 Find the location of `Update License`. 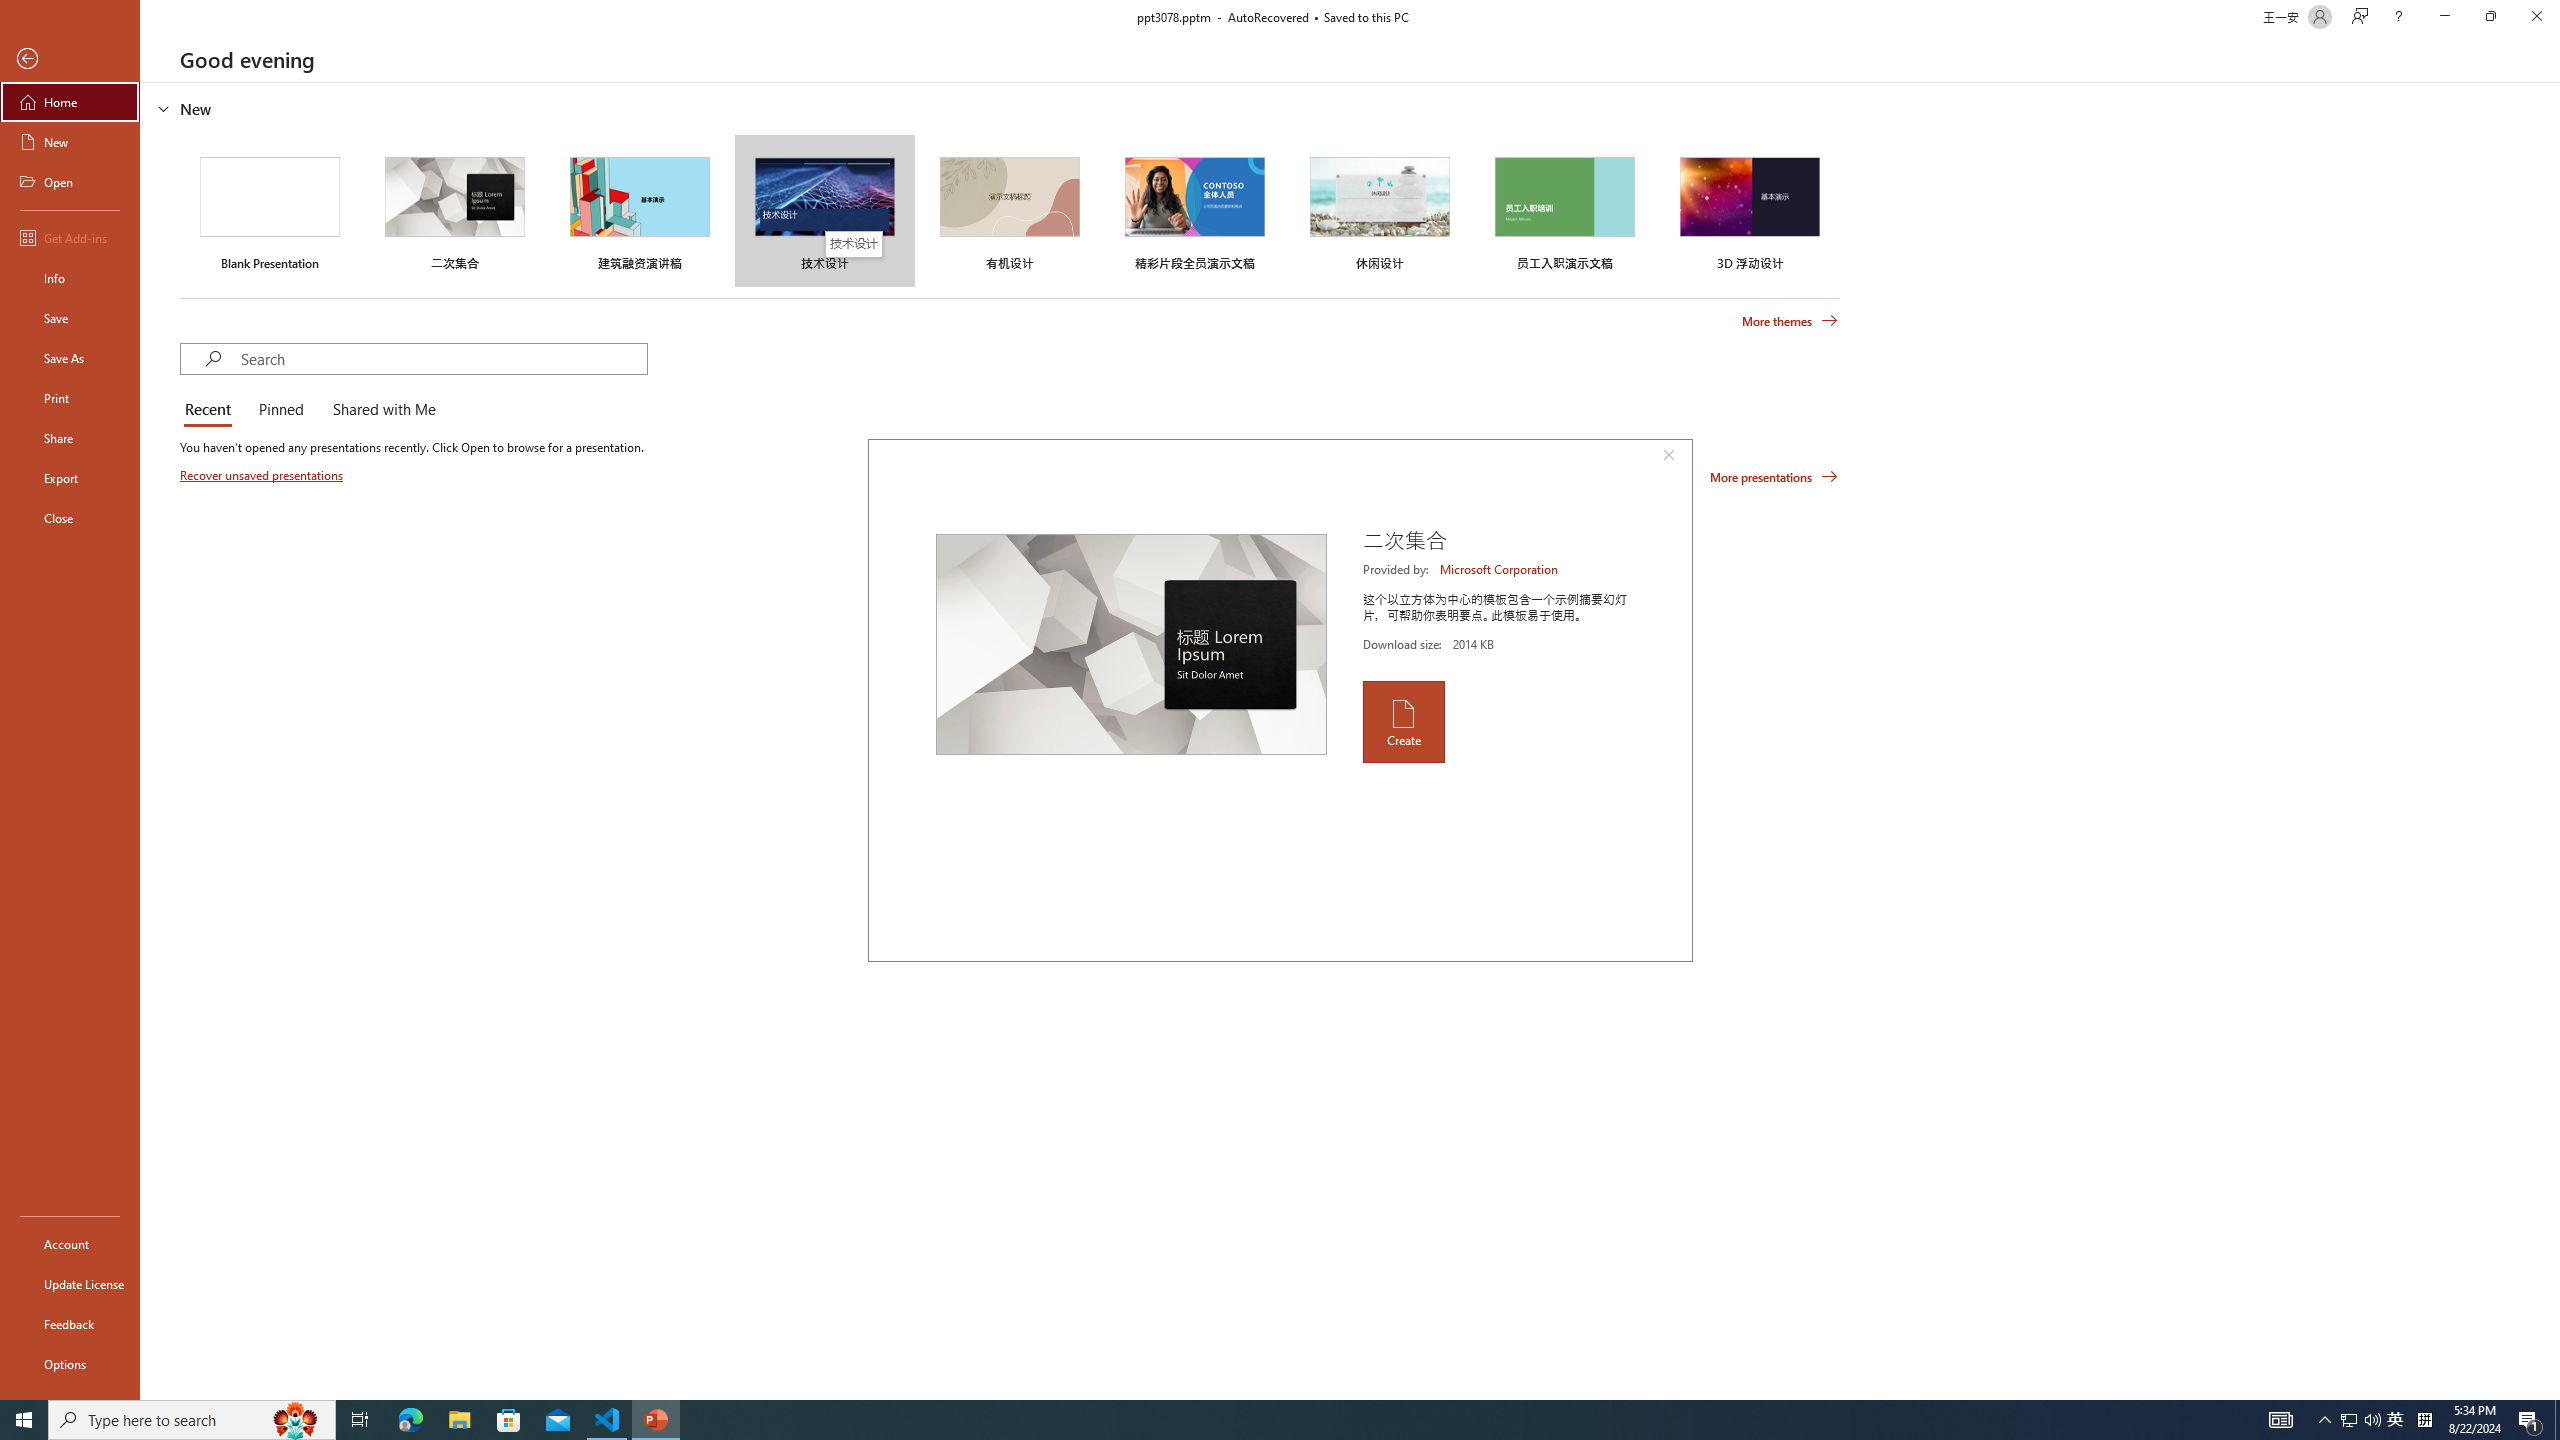

Update License is located at coordinates (70, 1284).